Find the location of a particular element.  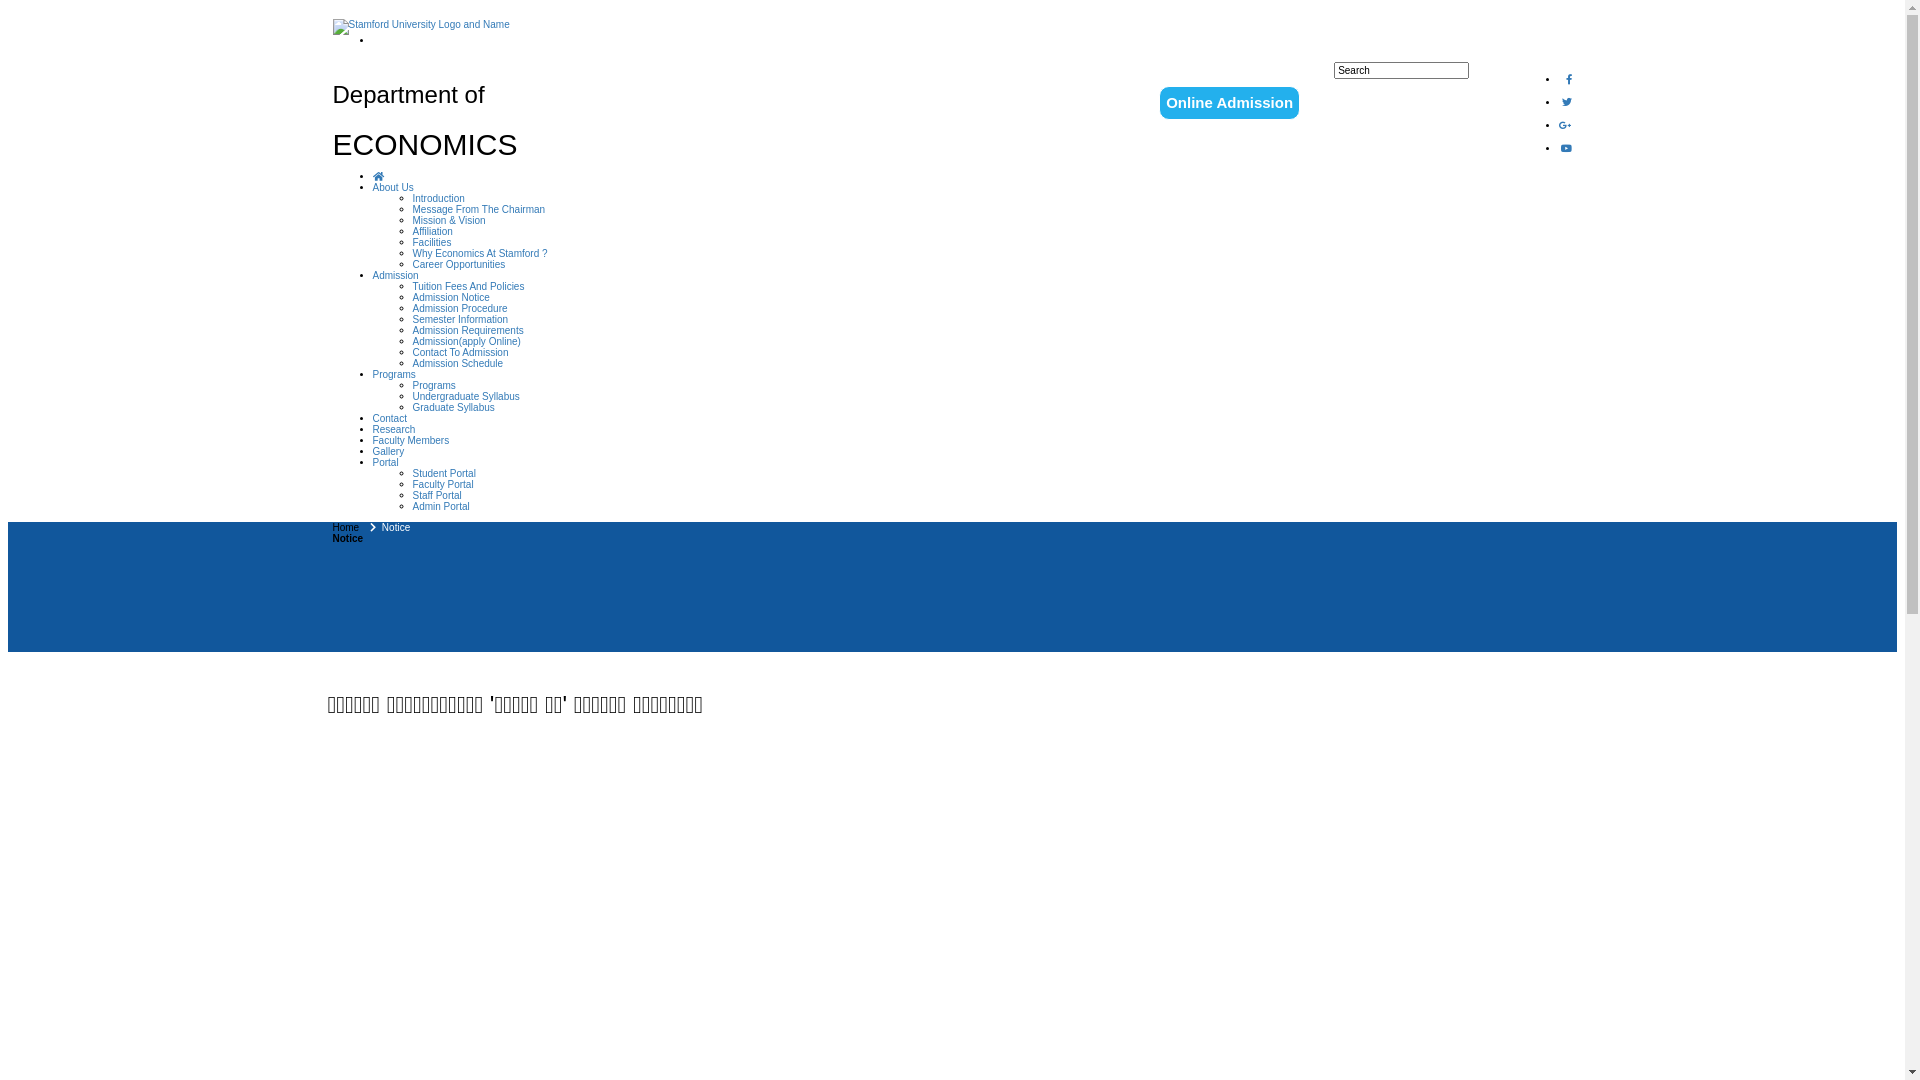

Why Economics At Stamford ? is located at coordinates (480, 254).